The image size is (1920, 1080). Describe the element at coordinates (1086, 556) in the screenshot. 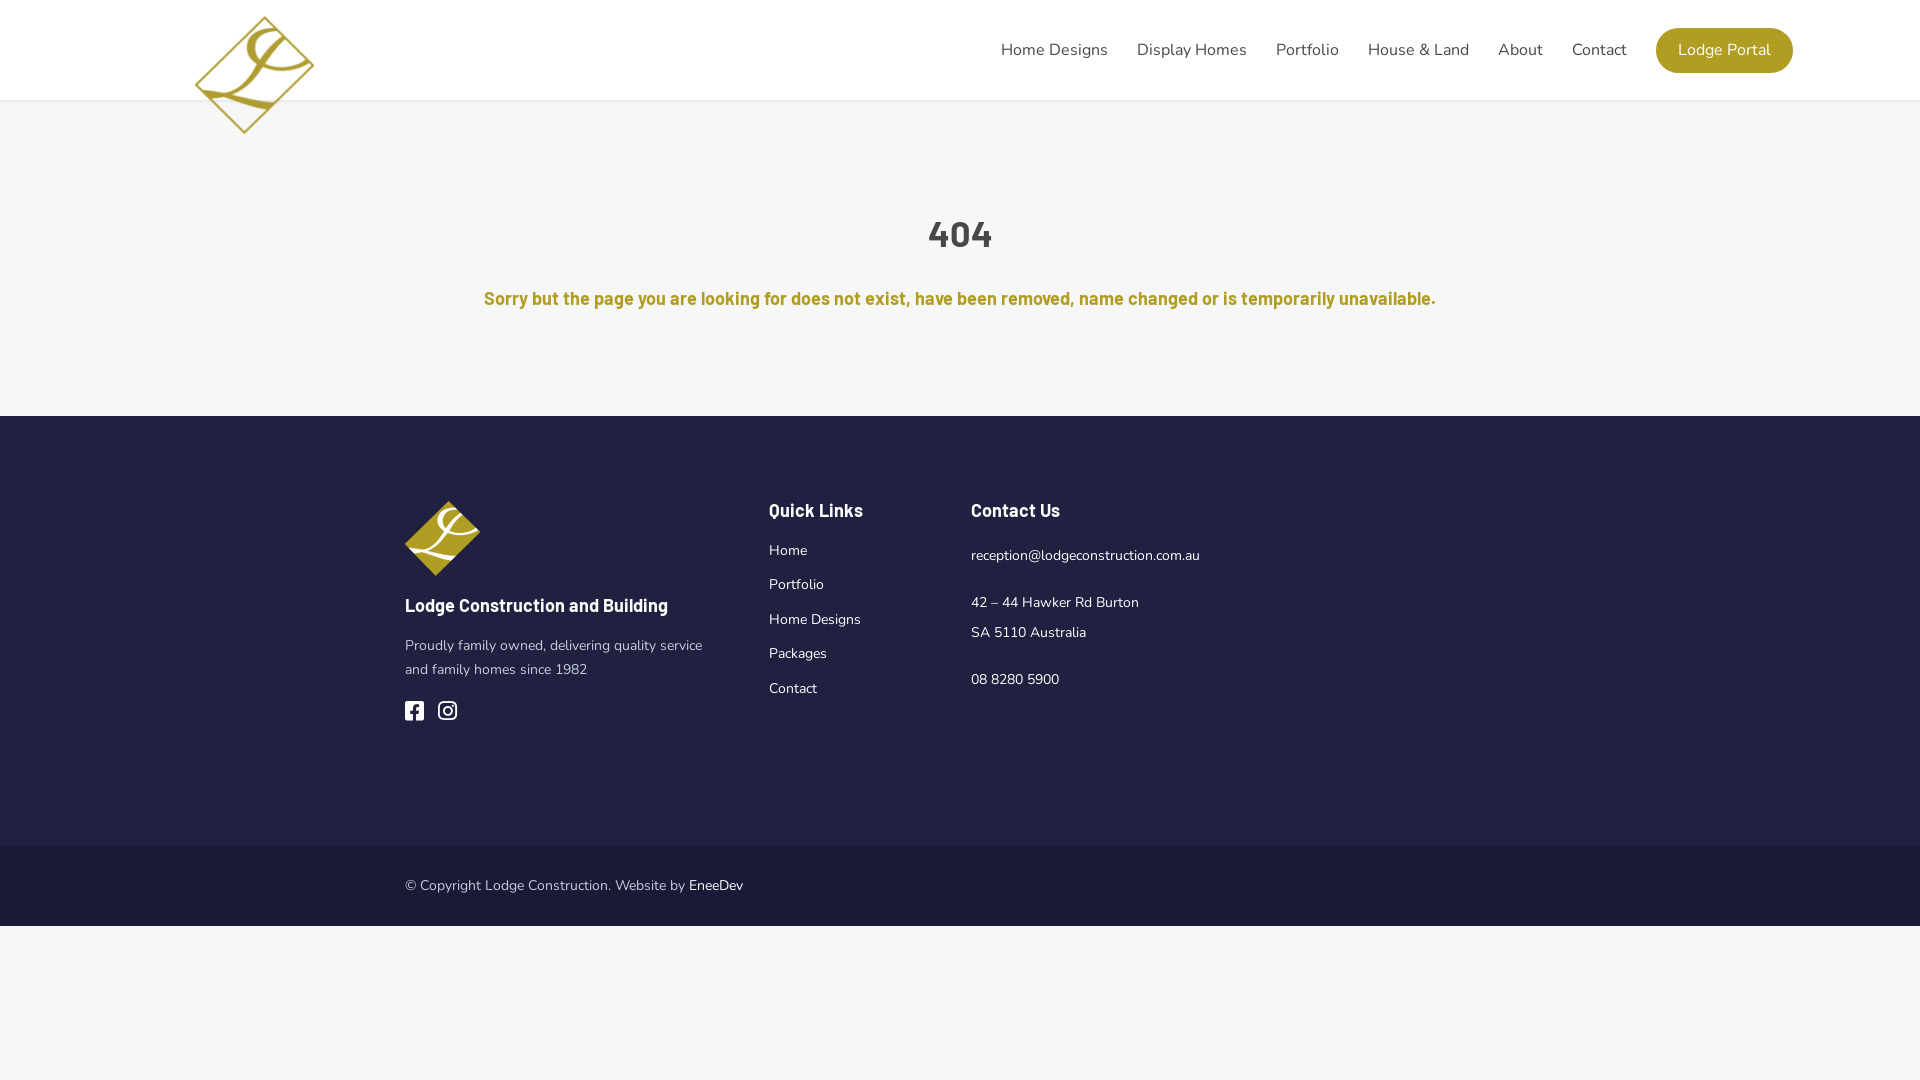

I see `reception@lodgeconstruction.com.au` at that location.